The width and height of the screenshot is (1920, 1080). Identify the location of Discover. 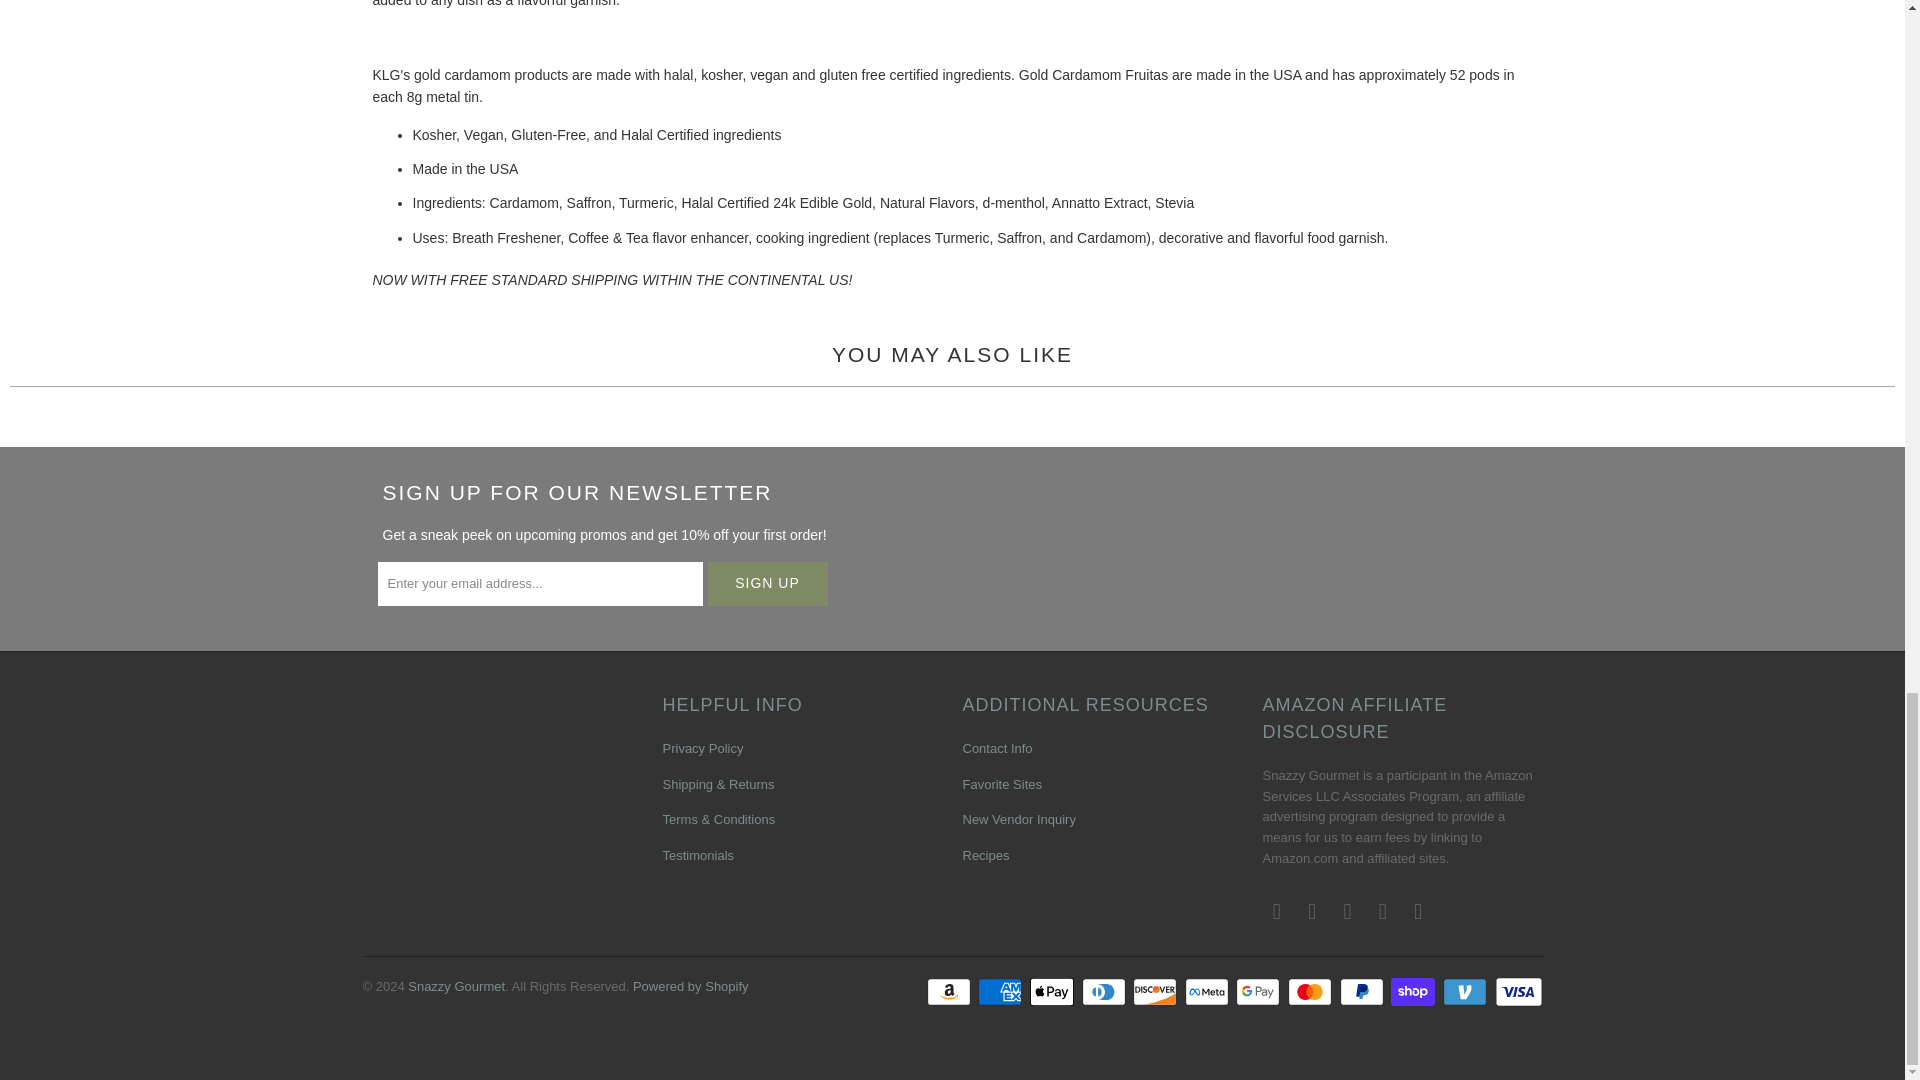
(1156, 992).